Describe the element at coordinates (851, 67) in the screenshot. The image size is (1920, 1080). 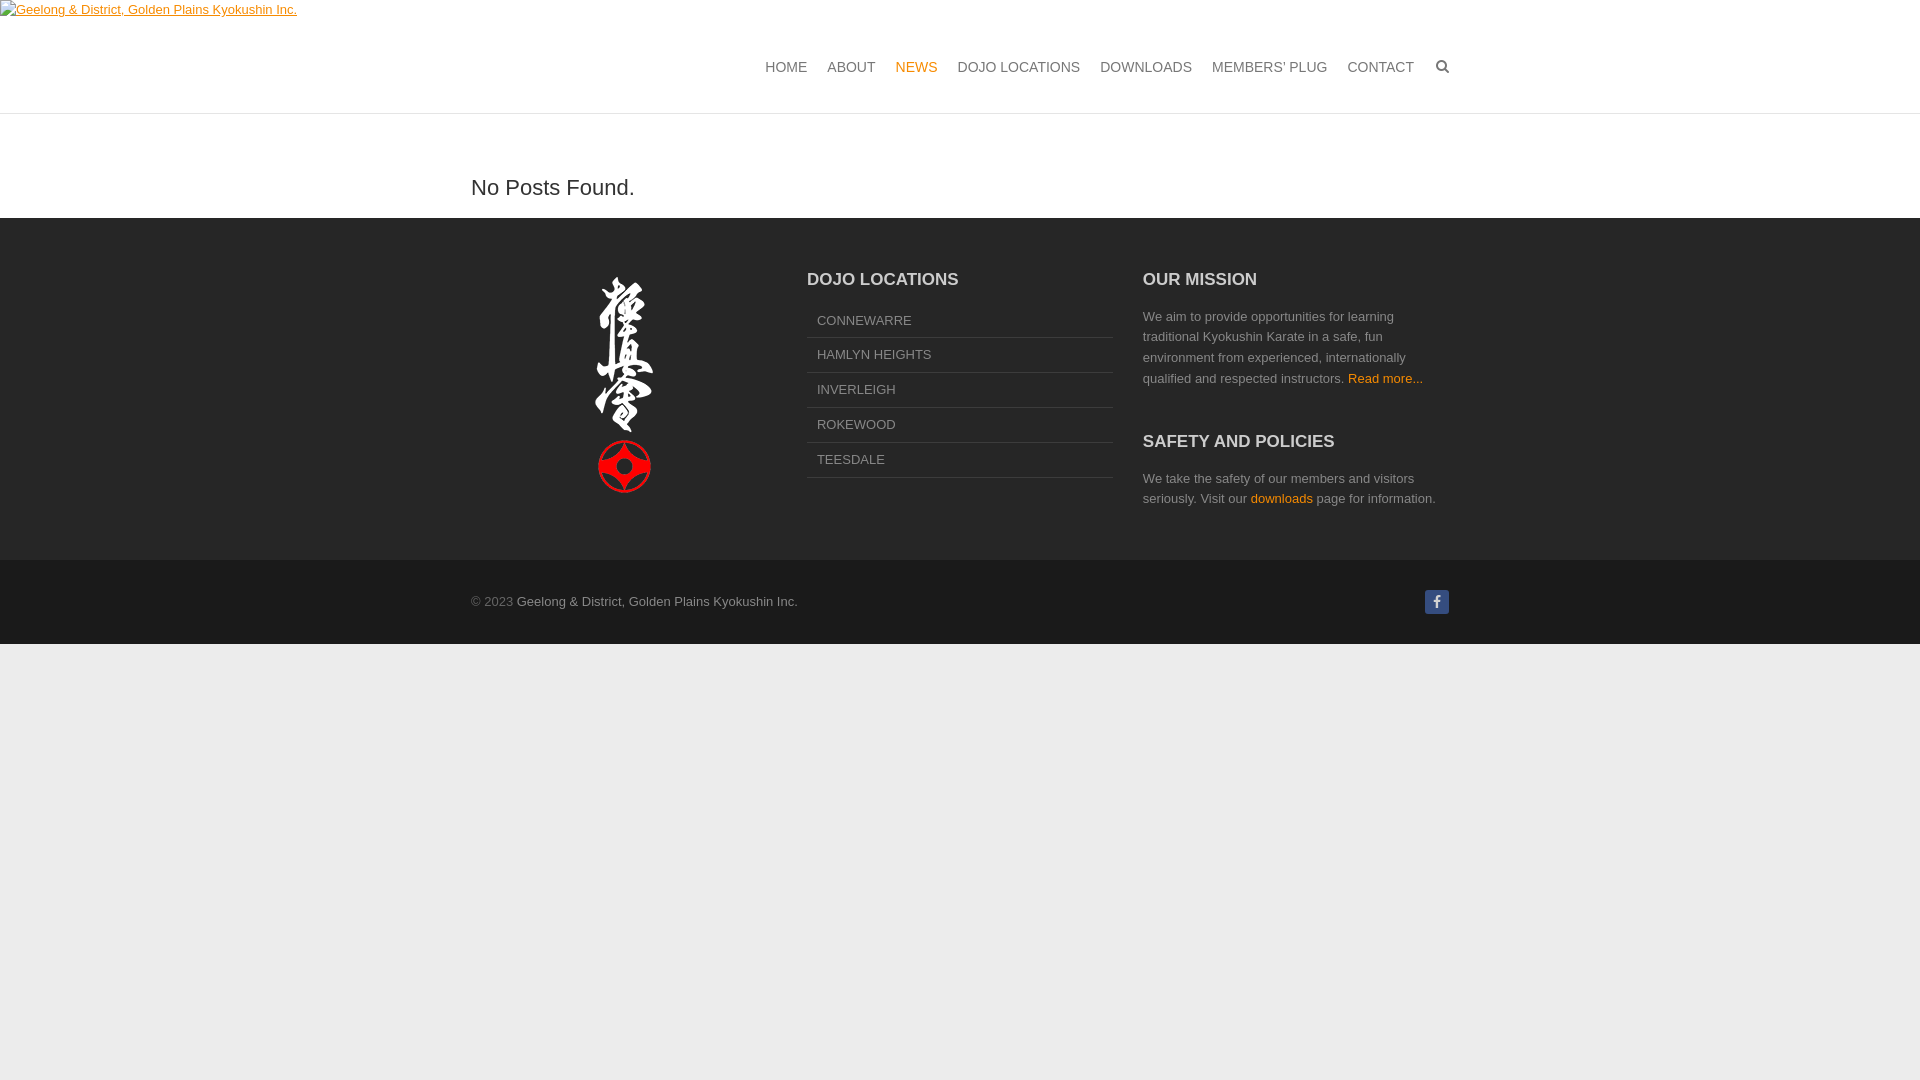
I see `ABOUT` at that location.